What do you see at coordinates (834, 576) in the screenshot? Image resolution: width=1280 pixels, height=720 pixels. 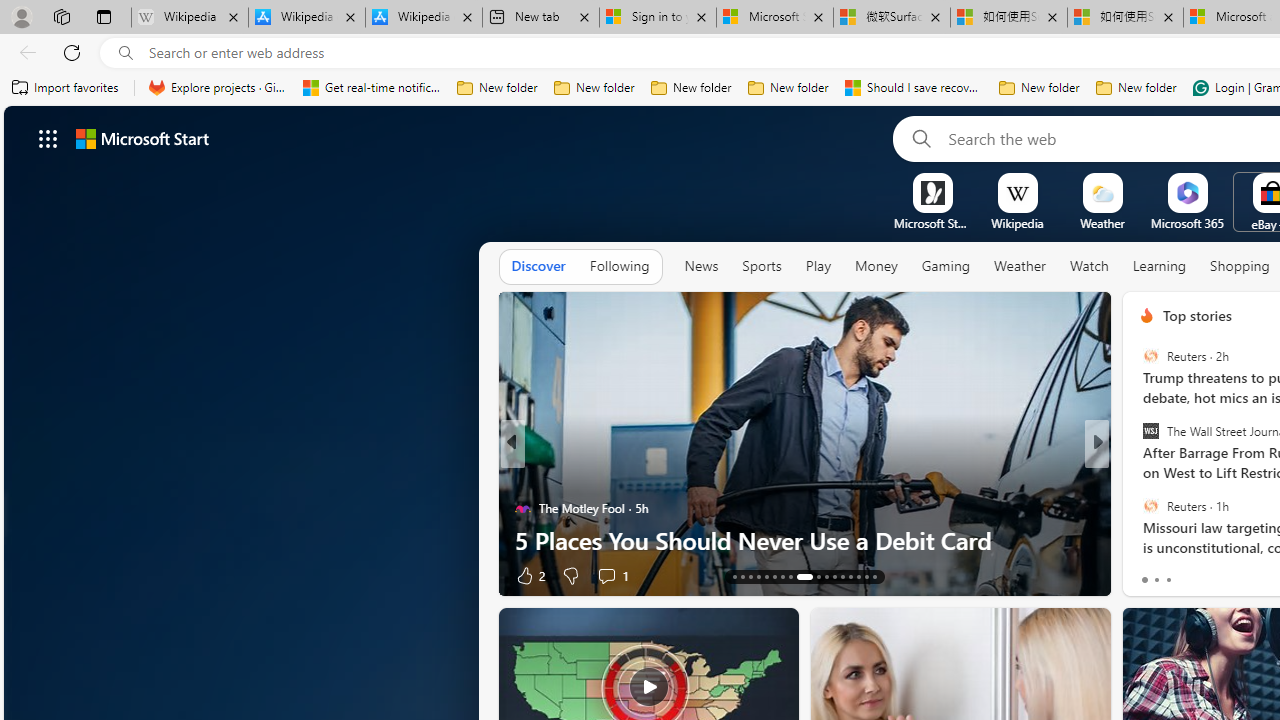 I see `AutomationID: tab-24` at bounding box center [834, 576].